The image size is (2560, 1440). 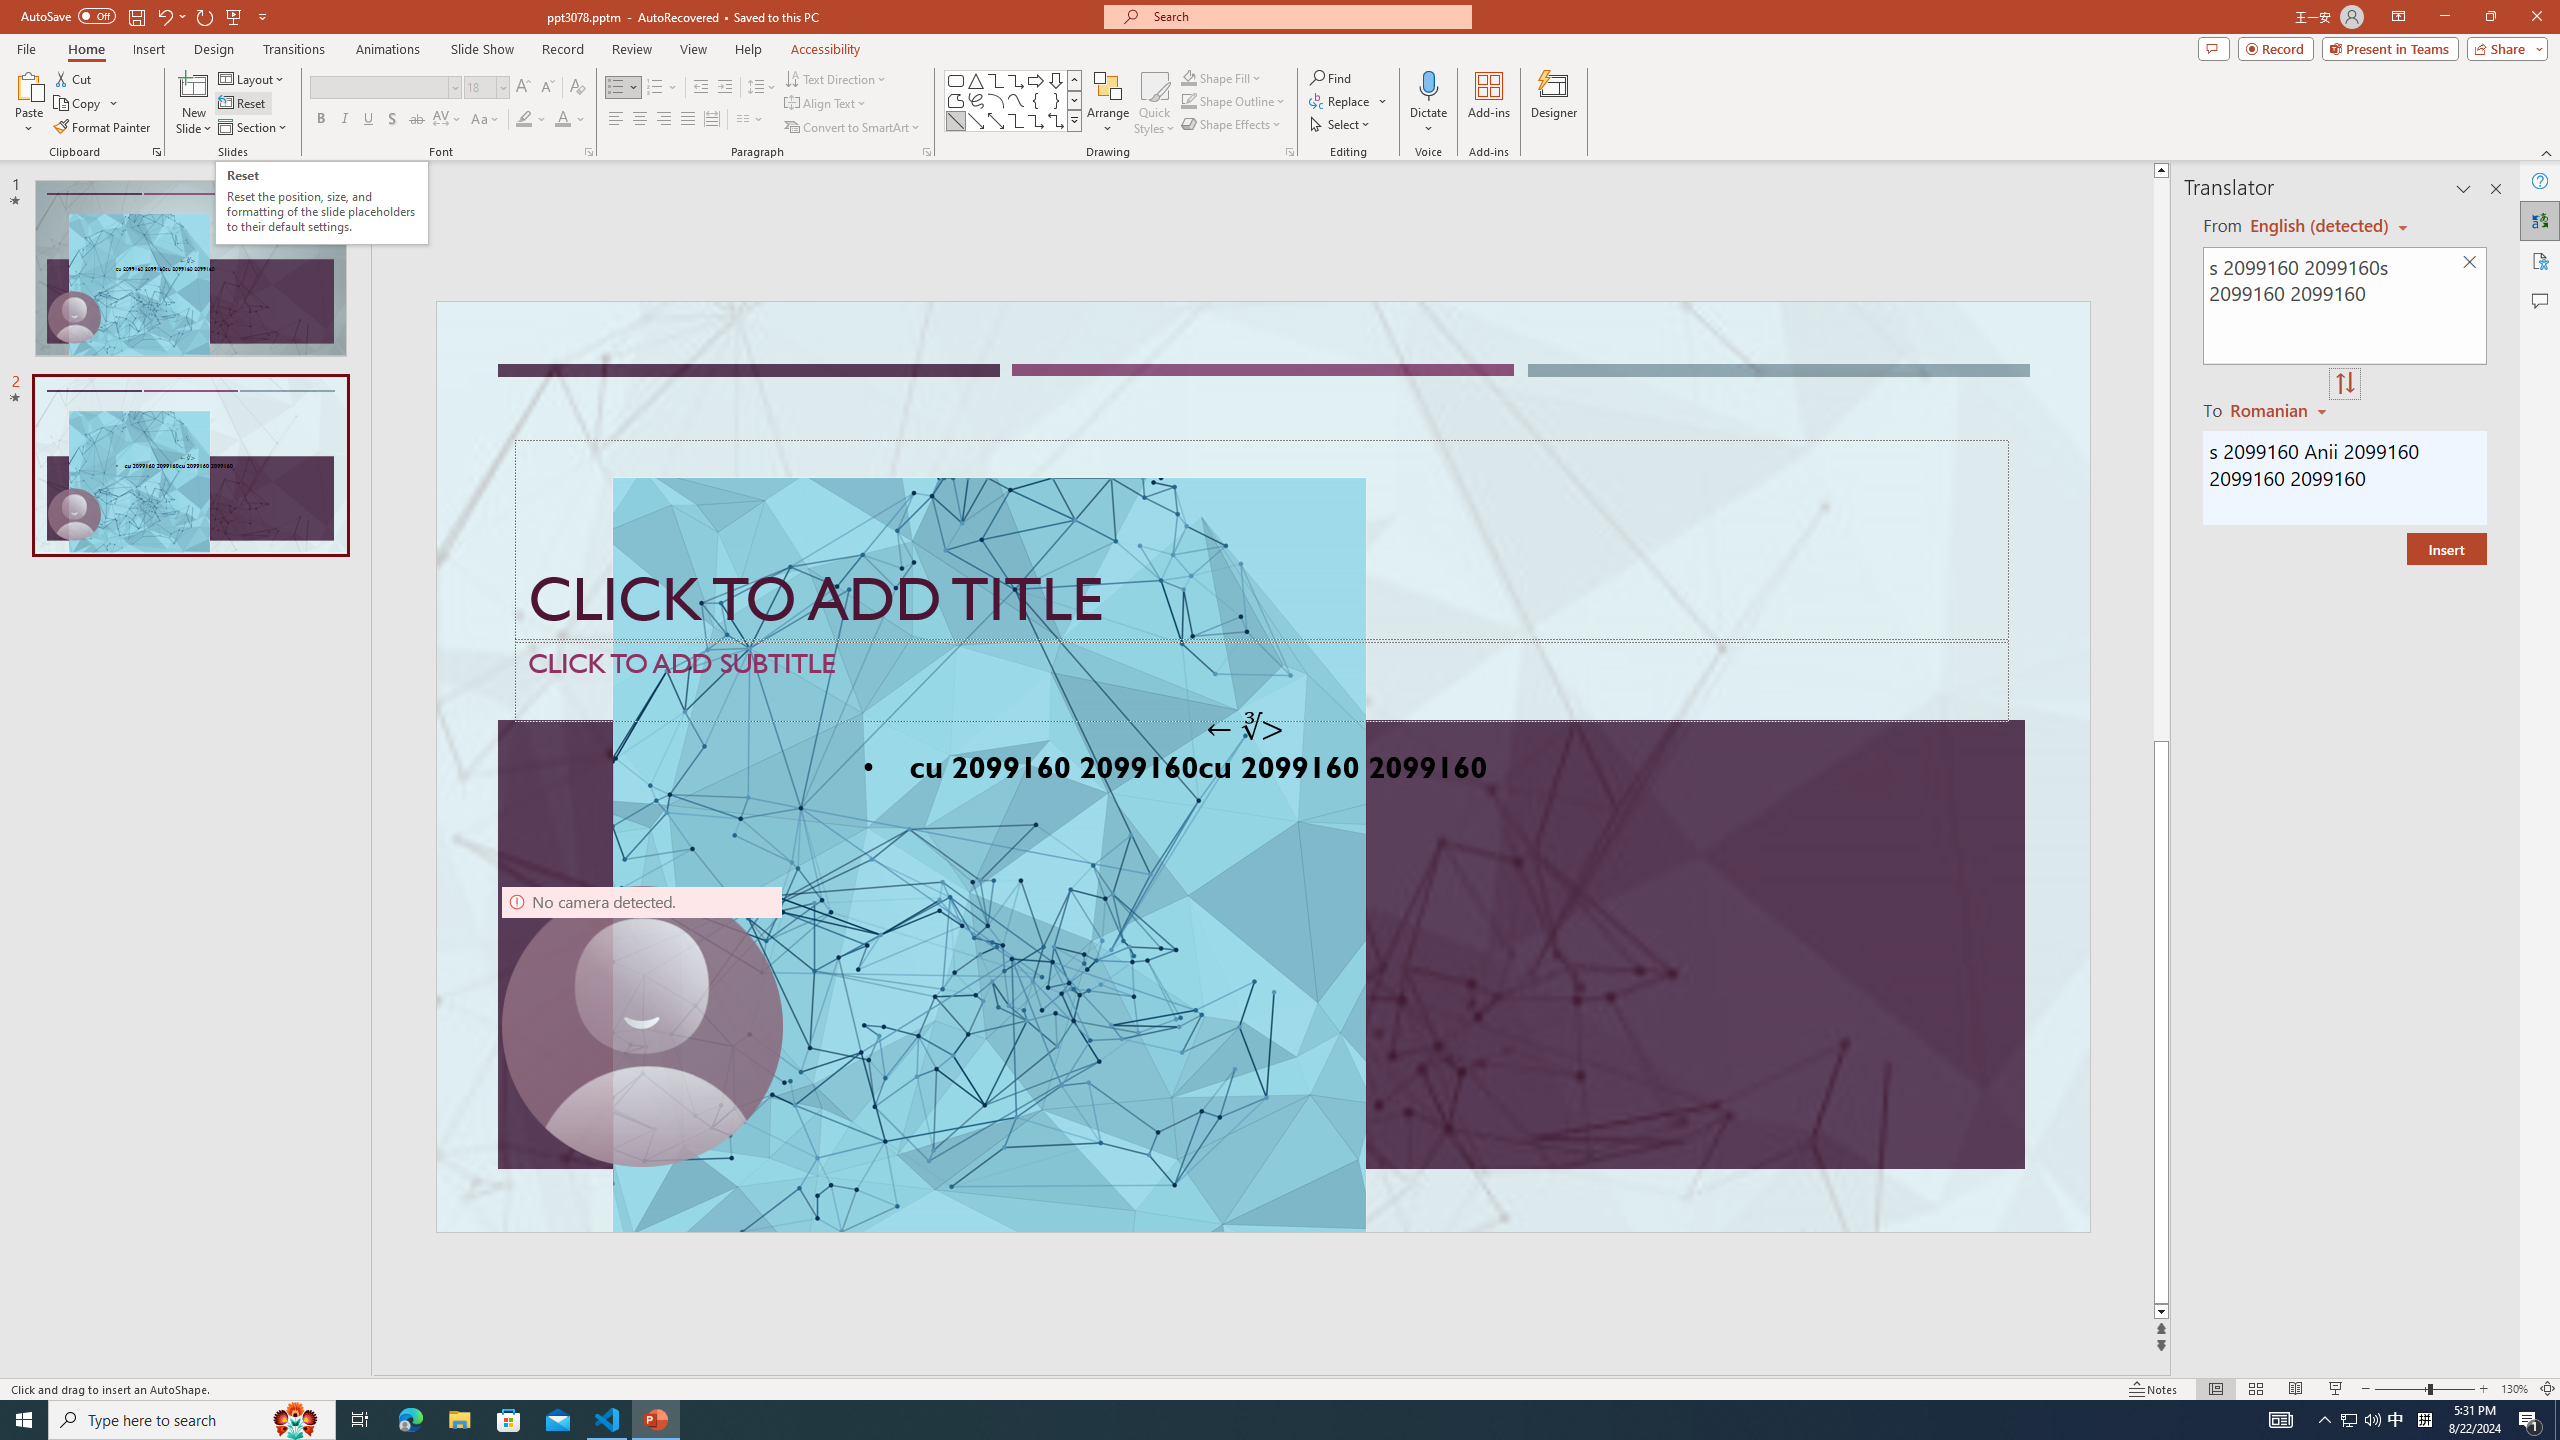 What do you see at coordinates (1428, 85) in the screenshot?
I see `Dictate` at bounding box center [1428, 85].